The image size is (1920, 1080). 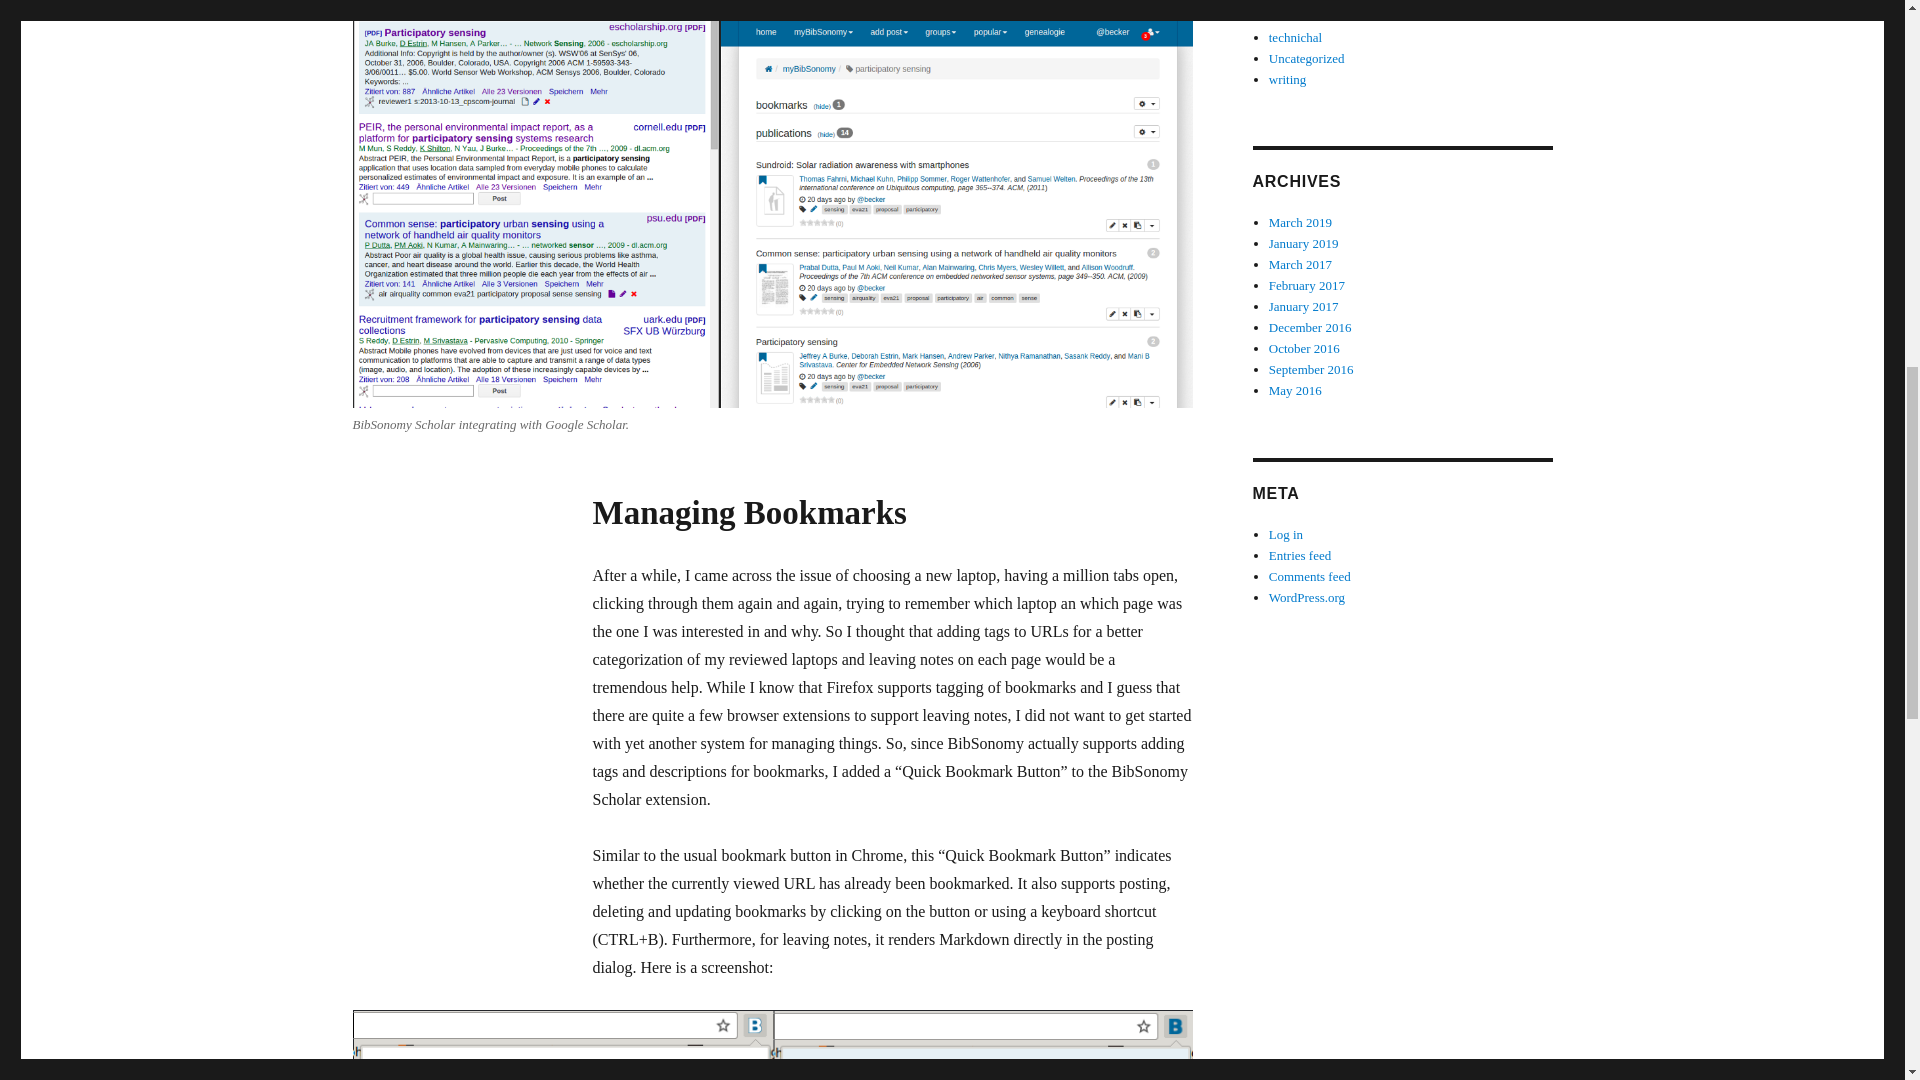 I want to click on Uncategorized, so click(x=1307, y=58).